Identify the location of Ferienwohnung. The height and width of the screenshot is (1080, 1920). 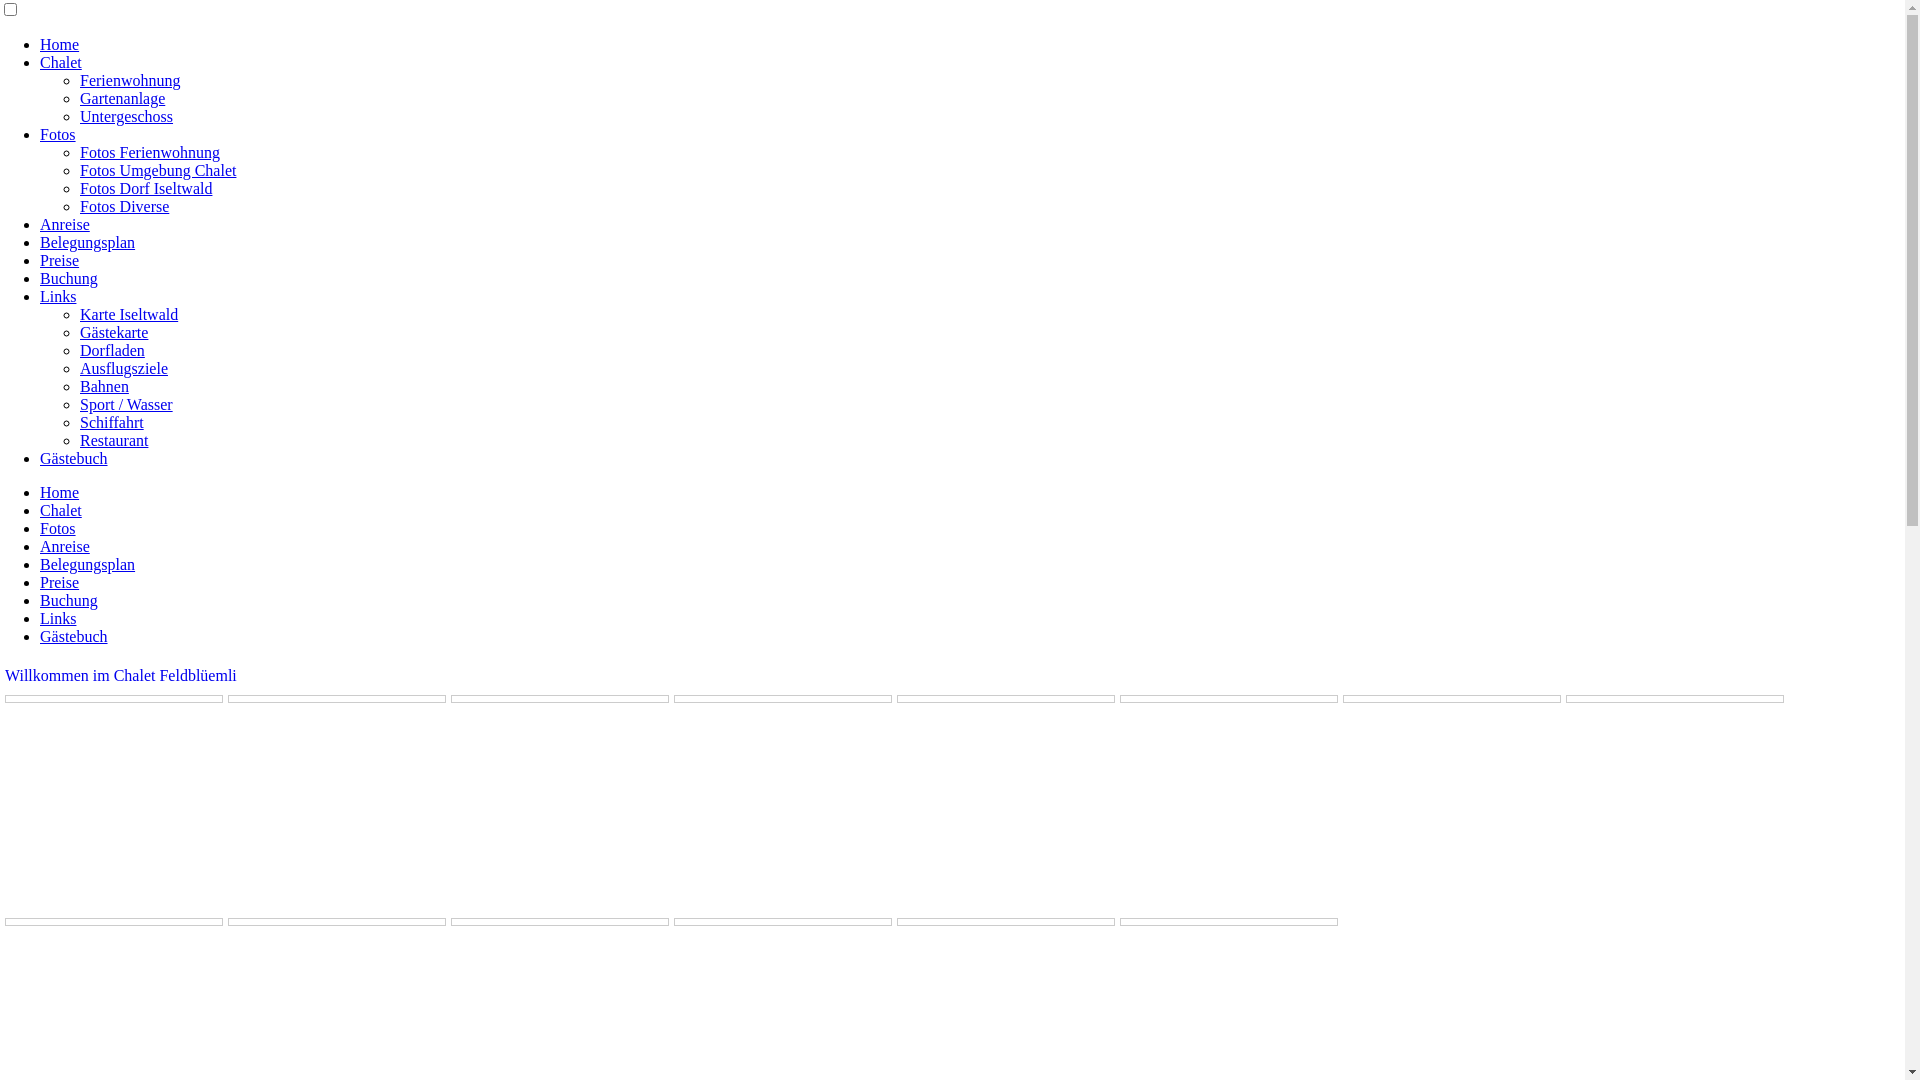
(130, 80).